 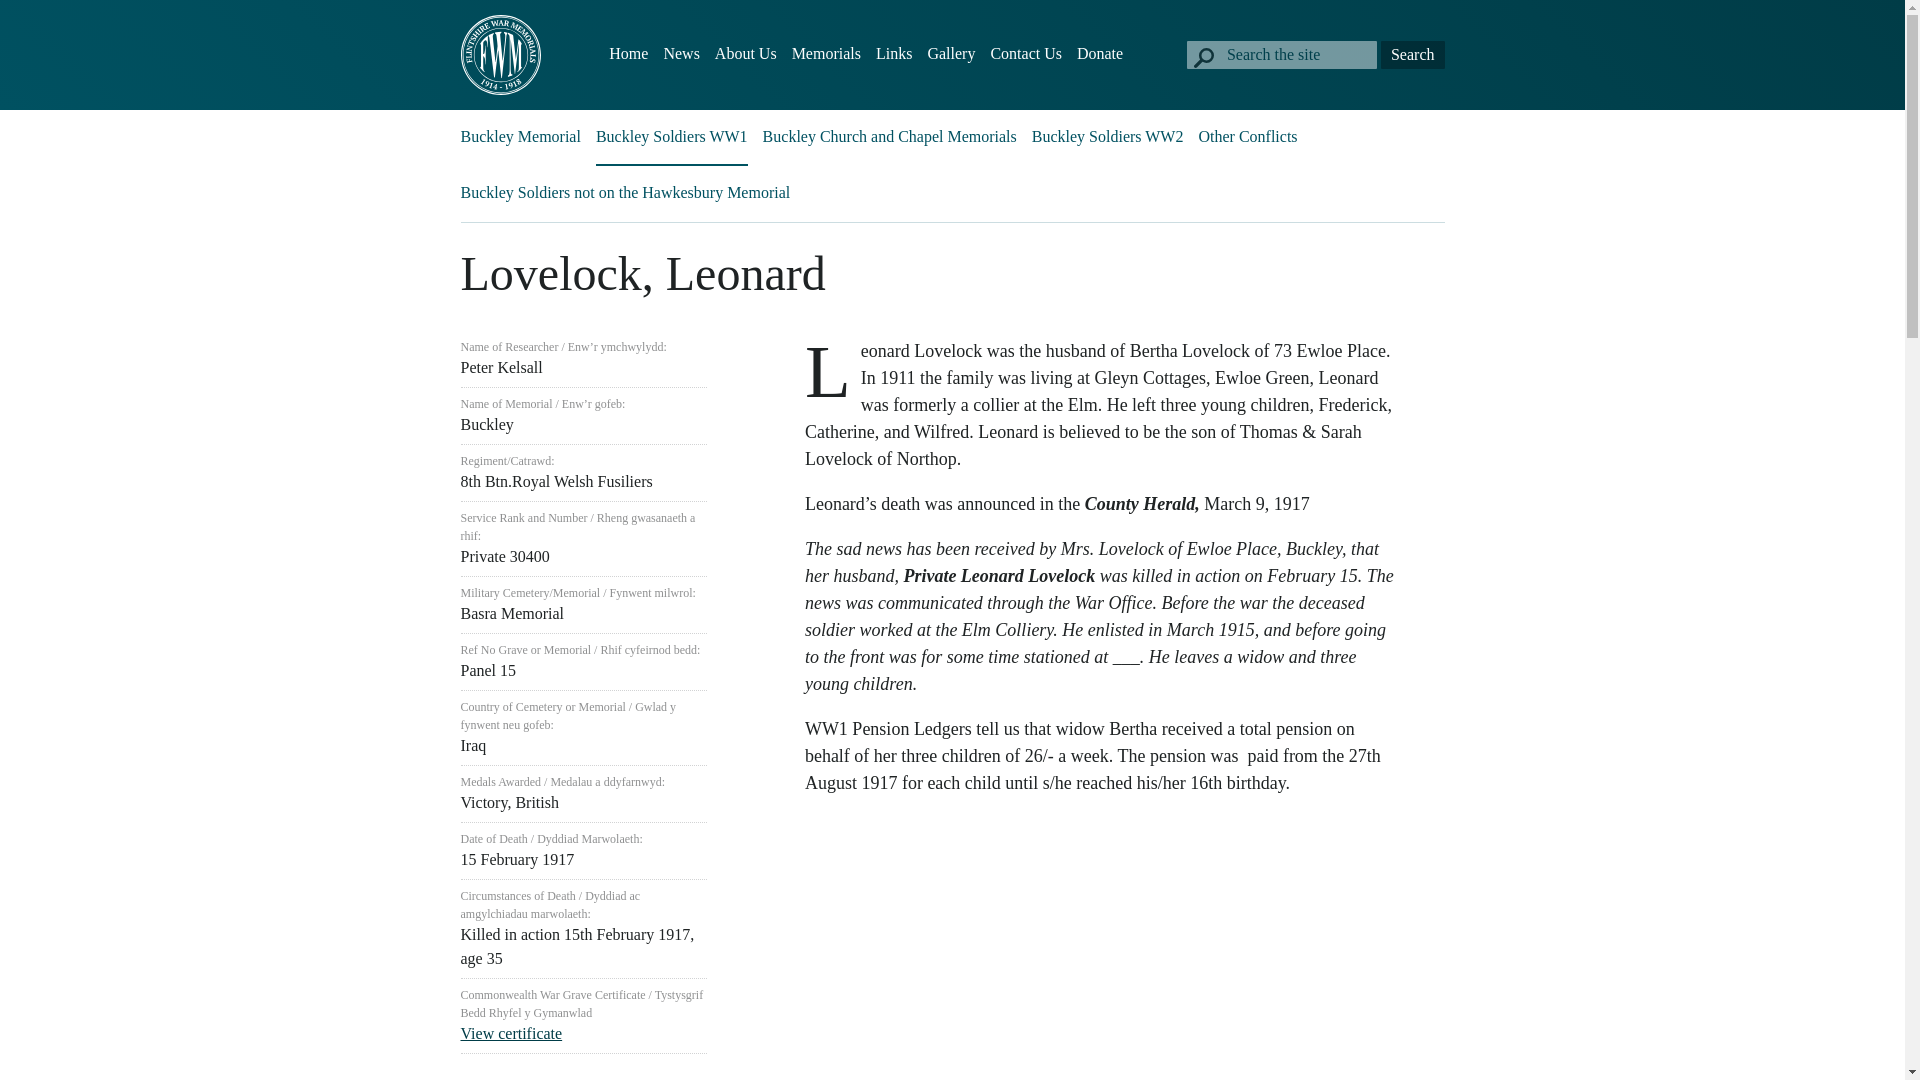 What do you see at coordinates (826, 54) in the screenshot?
I see `Memorials` at bounding box center [826, 54].